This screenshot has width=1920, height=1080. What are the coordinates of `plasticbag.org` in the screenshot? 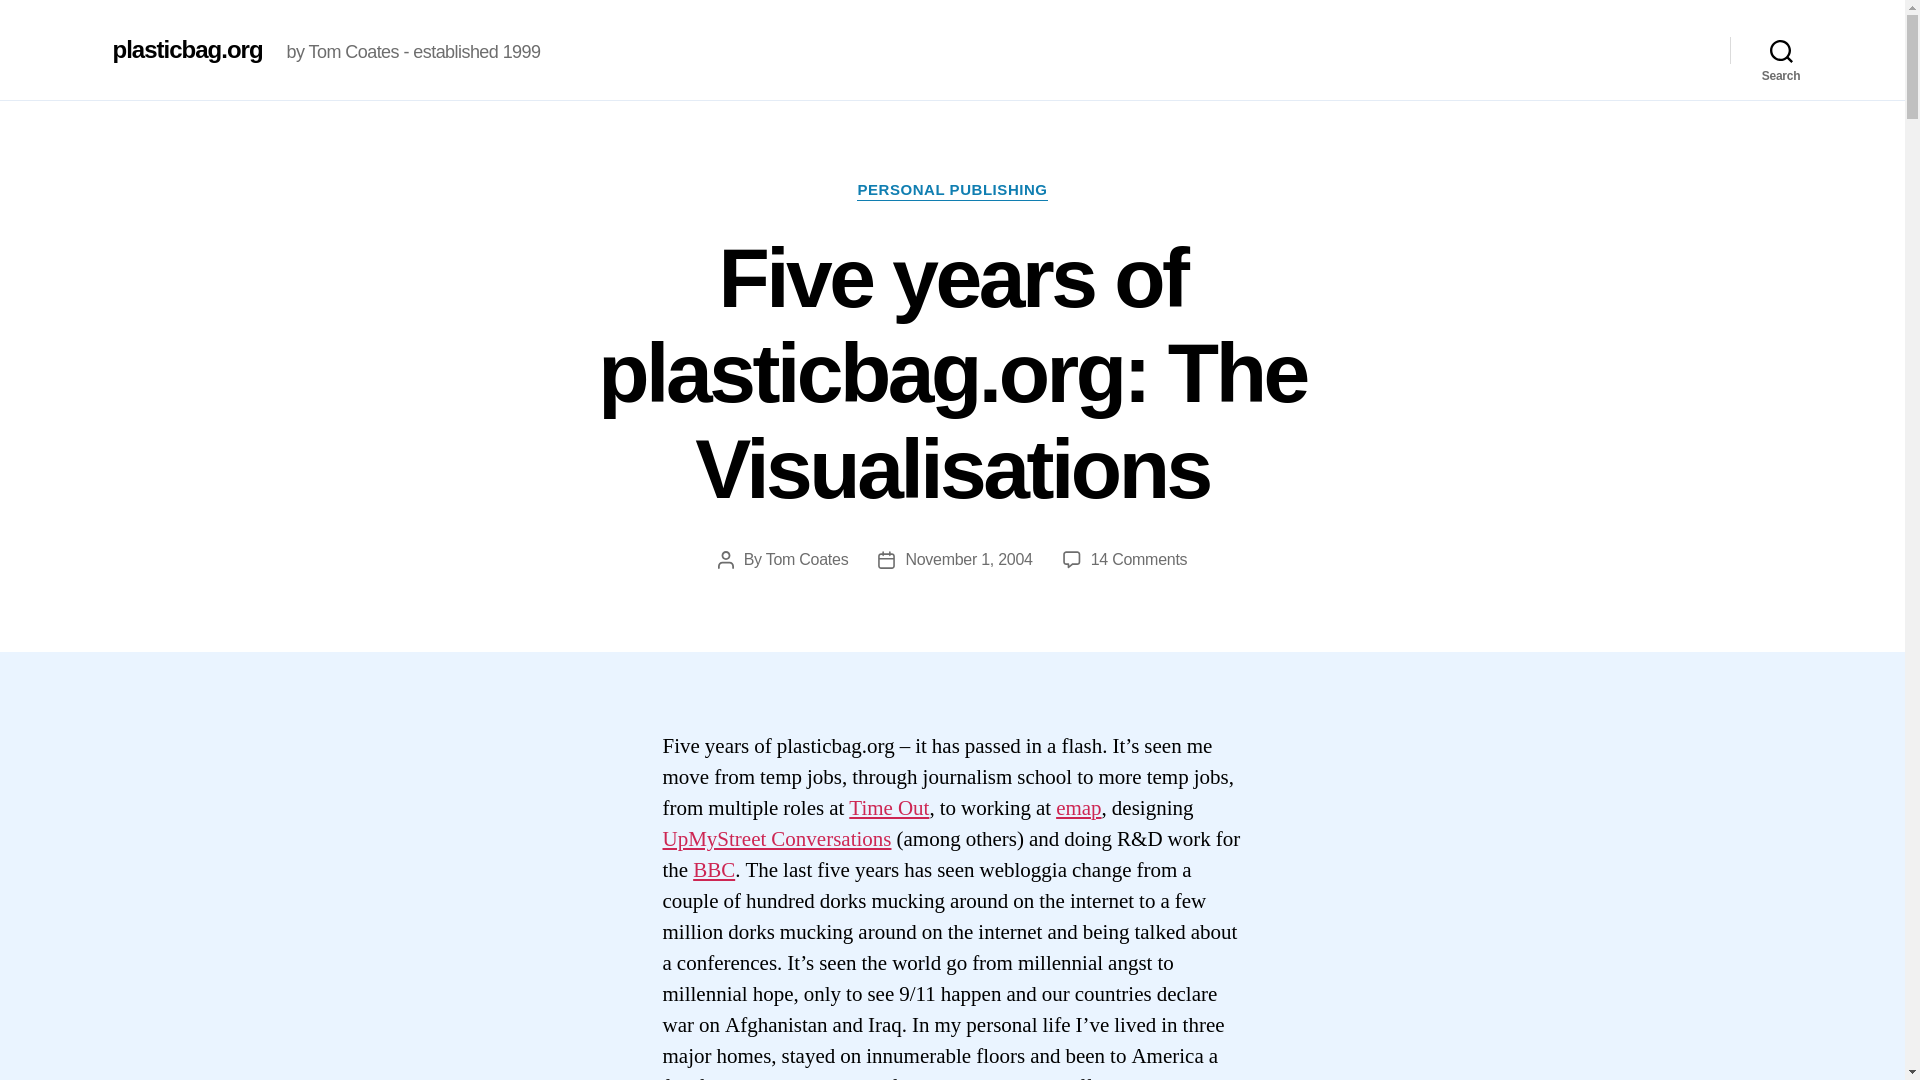 It's located at (186, 49).